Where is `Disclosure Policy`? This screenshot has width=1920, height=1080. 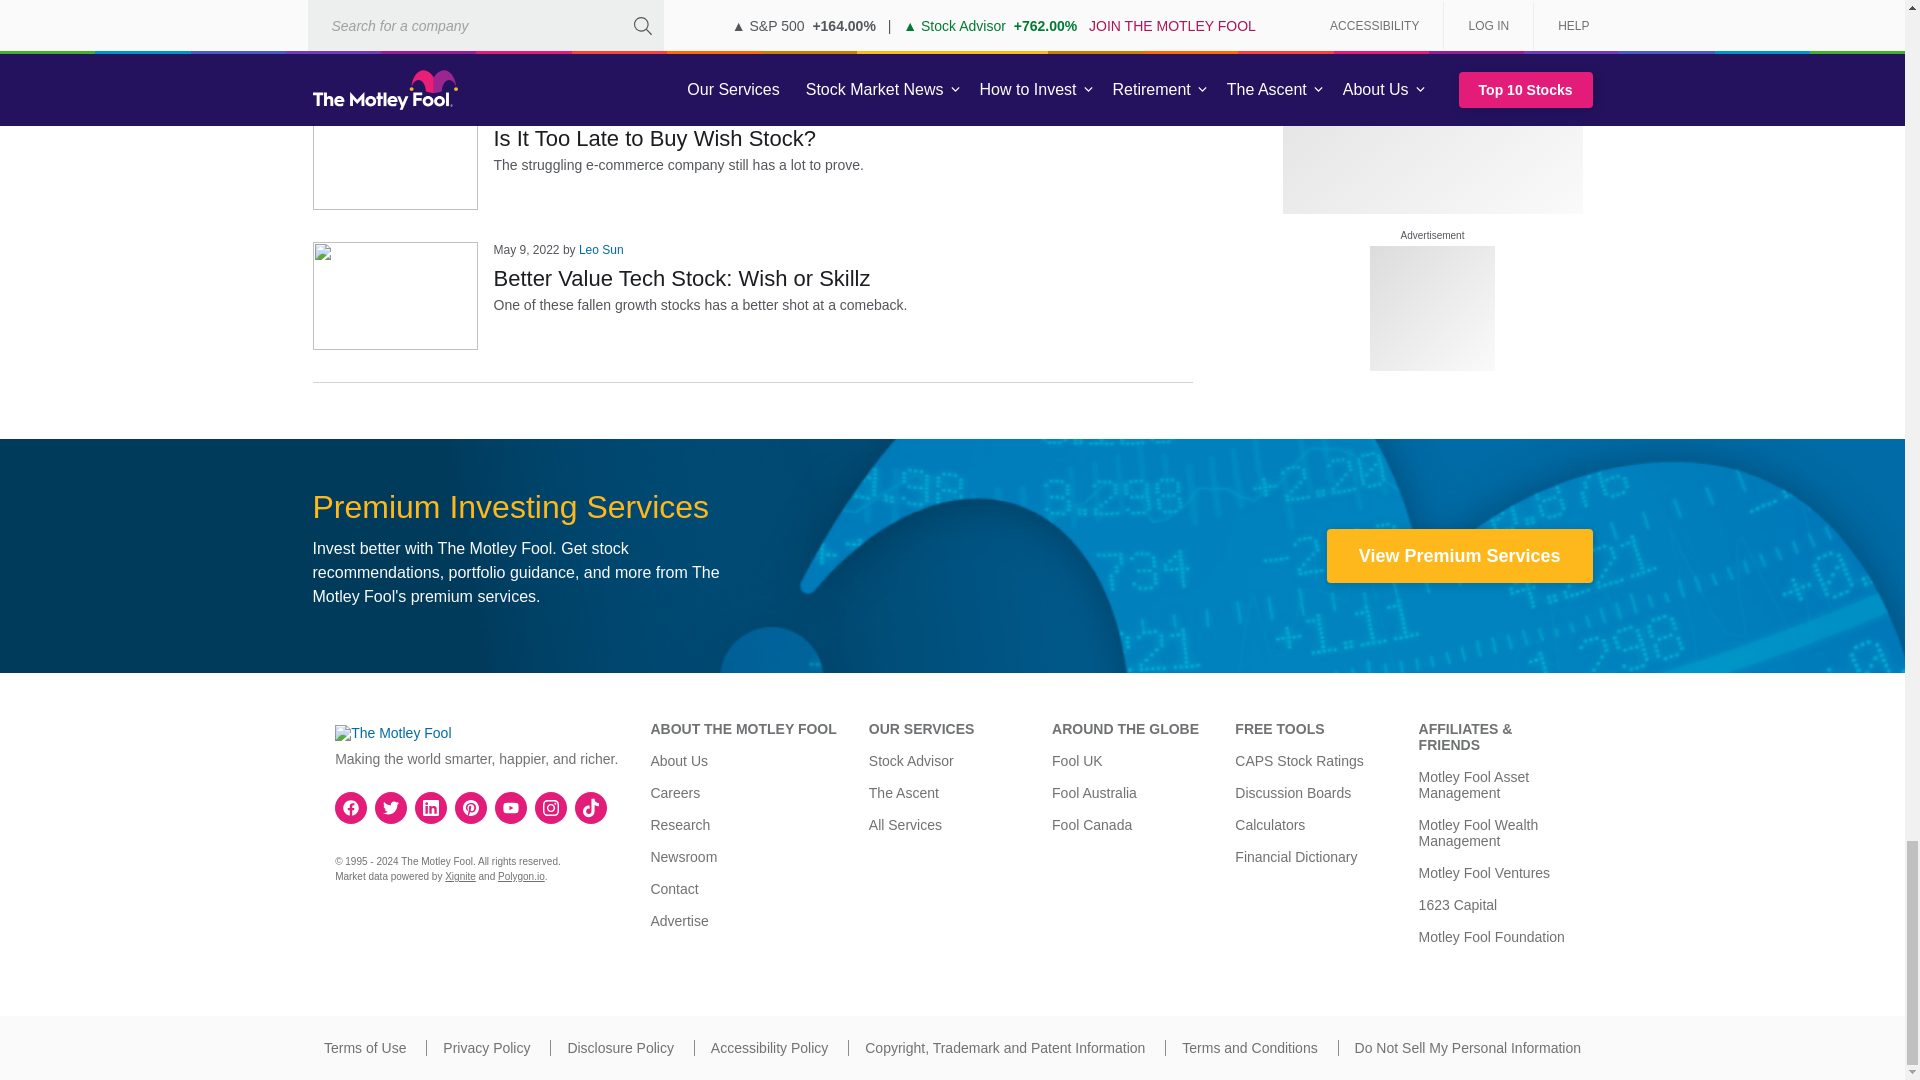 Disclosure Policy is located at coordinates (620, 1048).